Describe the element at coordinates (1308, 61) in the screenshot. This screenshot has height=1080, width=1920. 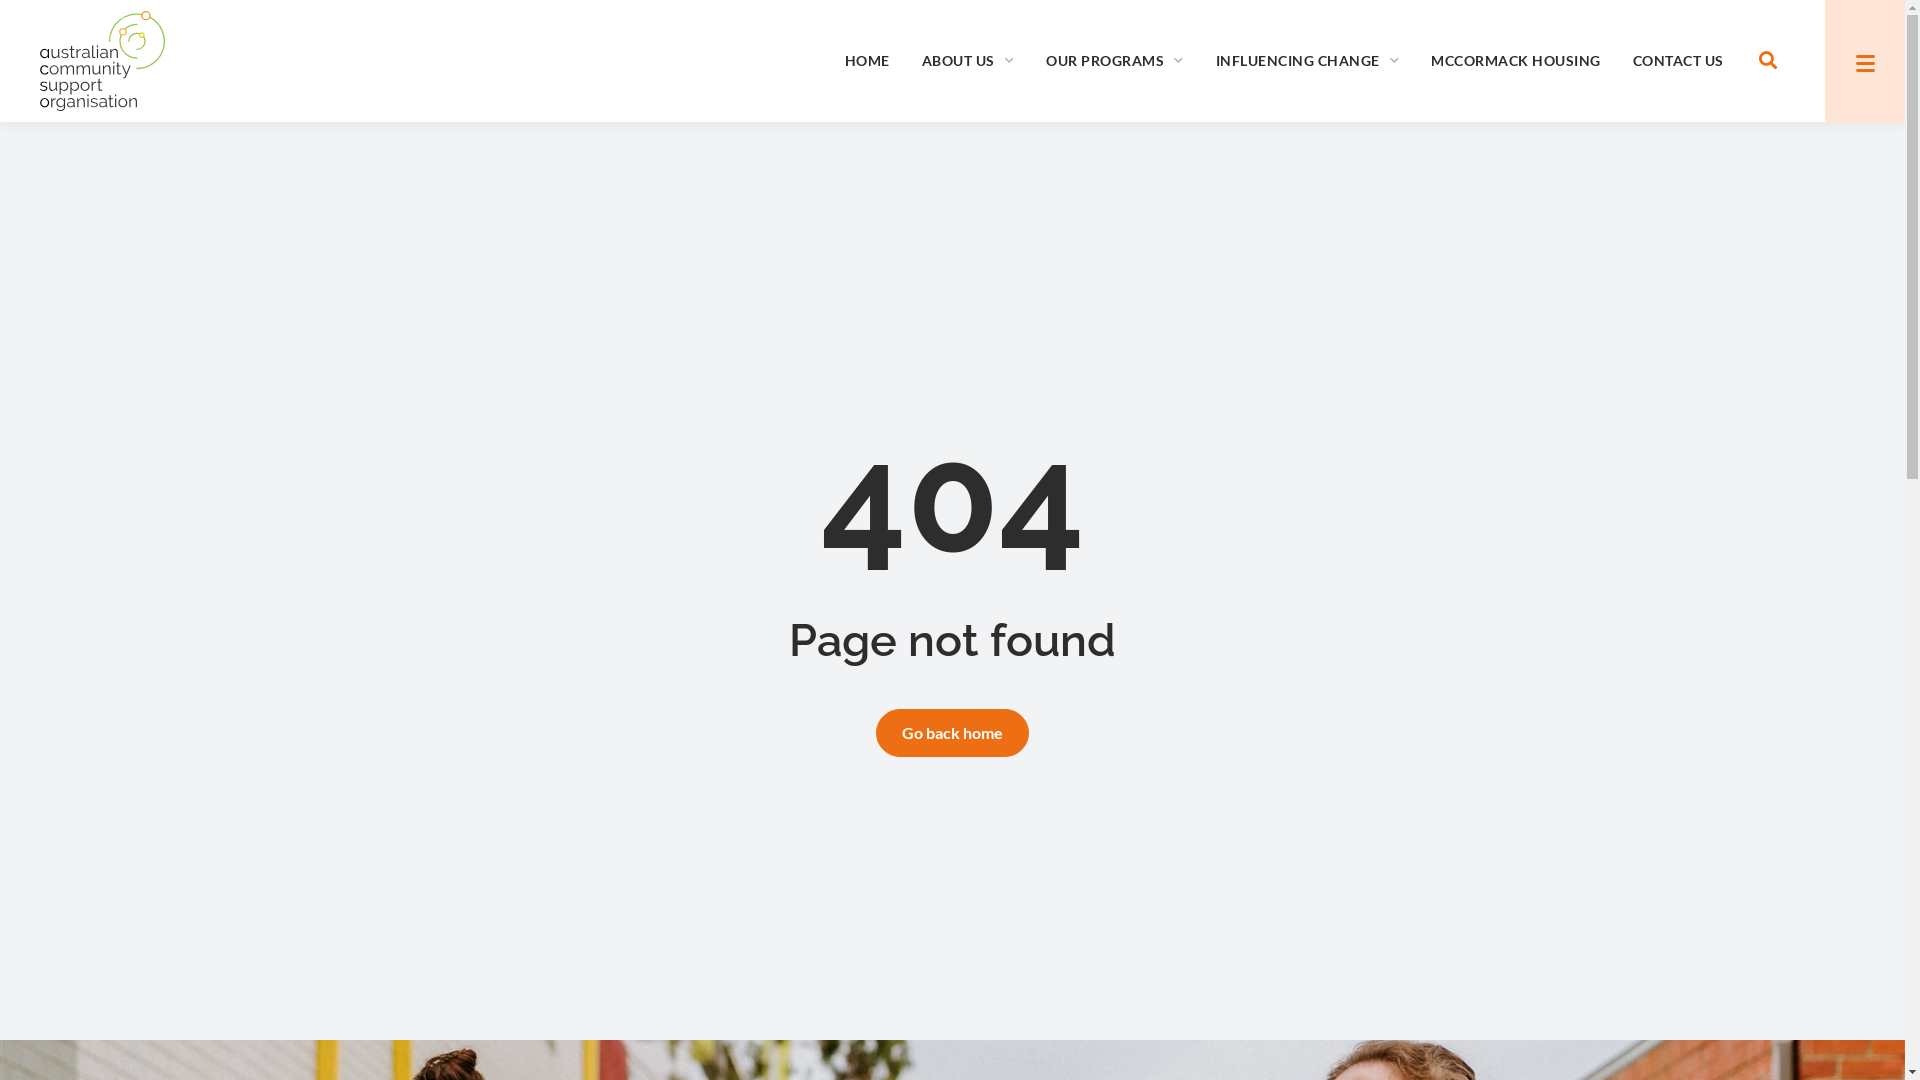
I see `INFLUENCING CHANGE` at that location.